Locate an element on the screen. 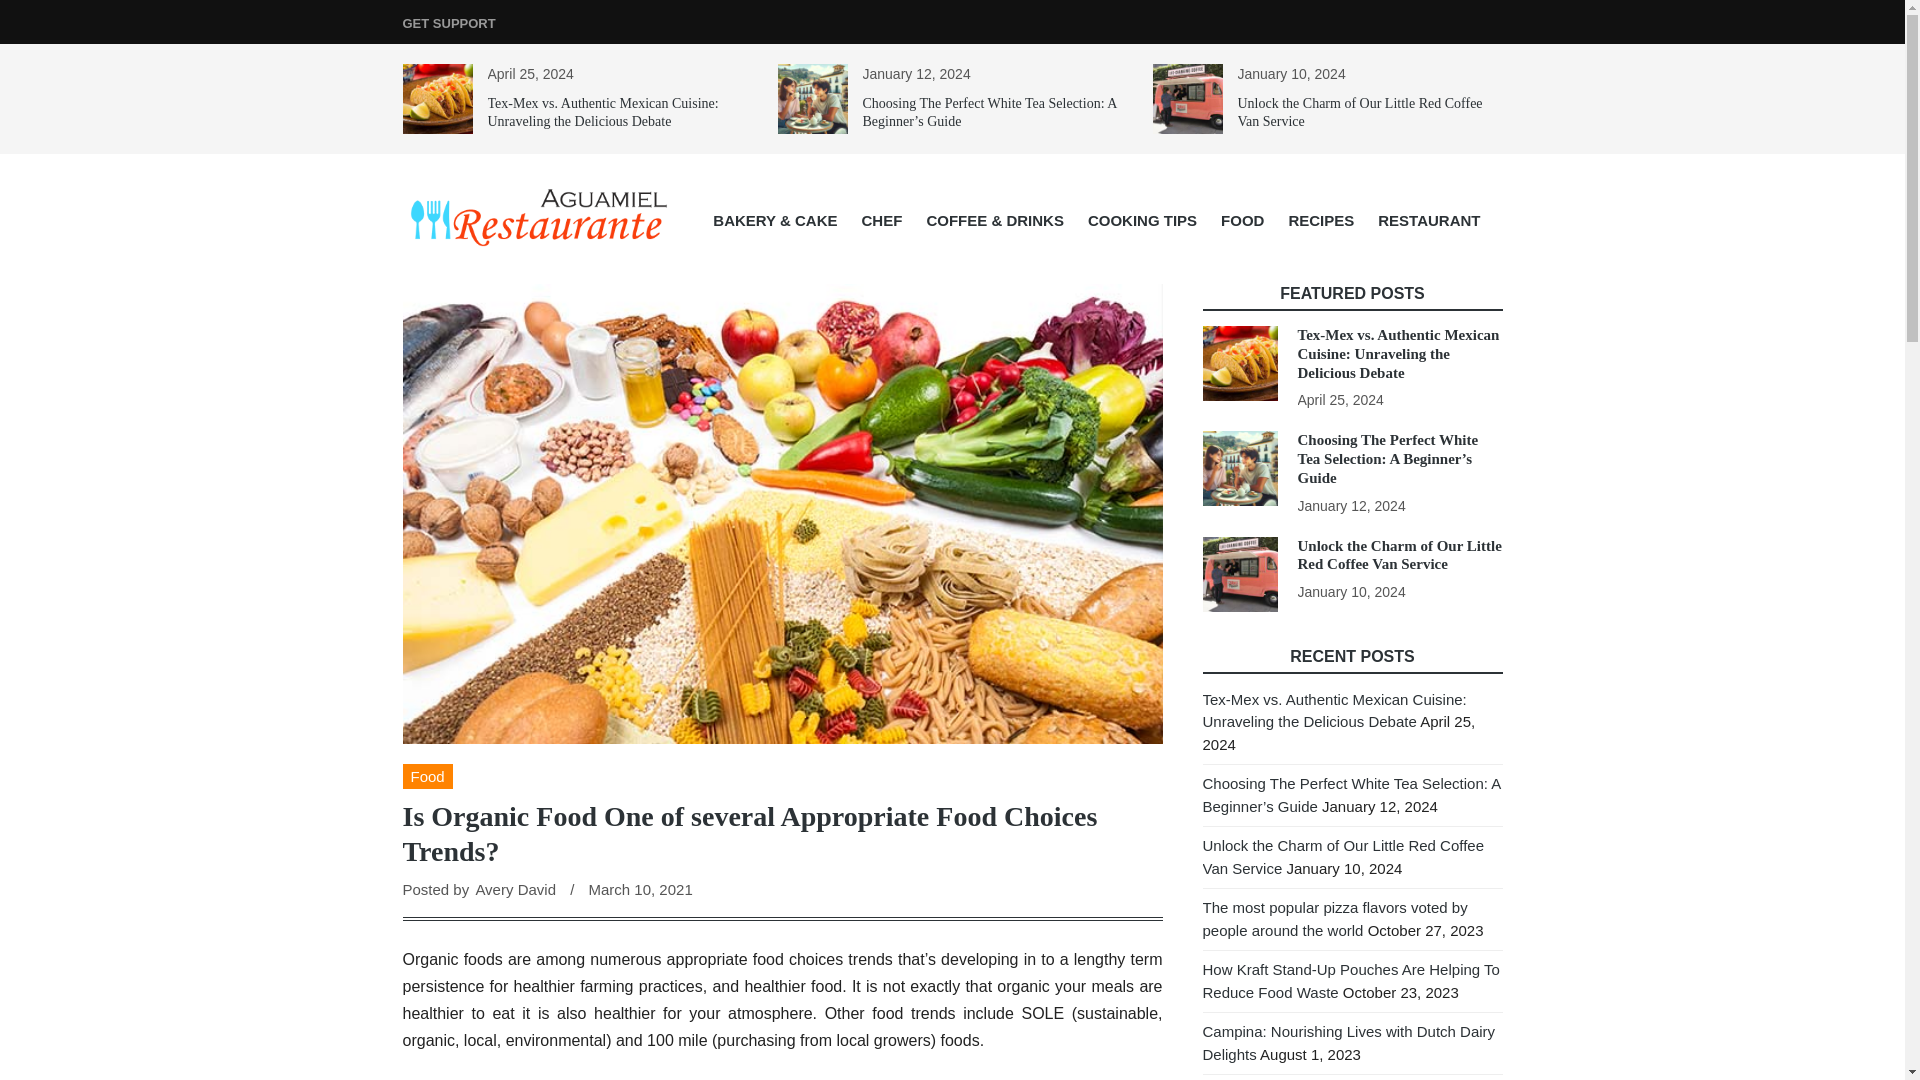  Food is located at coordinates (426, 776).